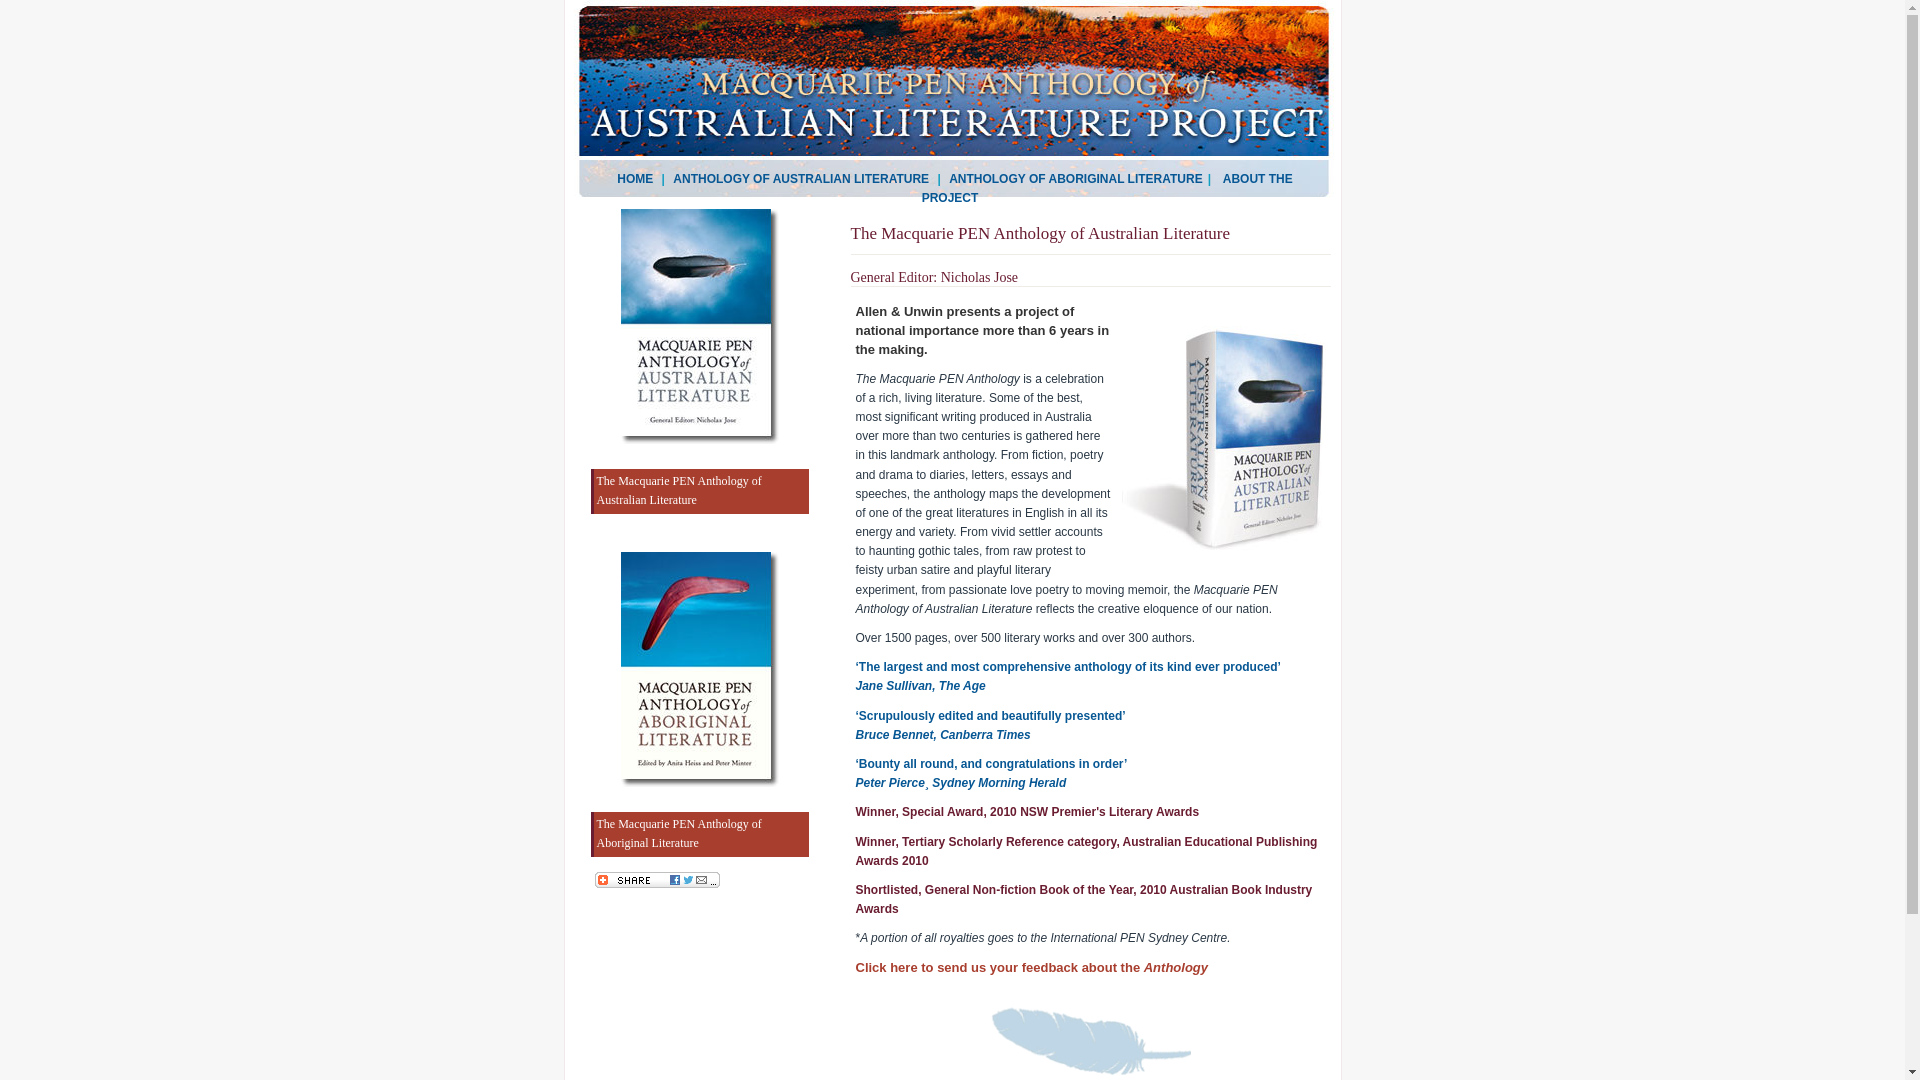  What do you see at coordinates (1076, 179) in the screenshot?
I see `ANTHOLOGY OF ABORIGINAL LITERATURE` at bounding box center [1076, 179].